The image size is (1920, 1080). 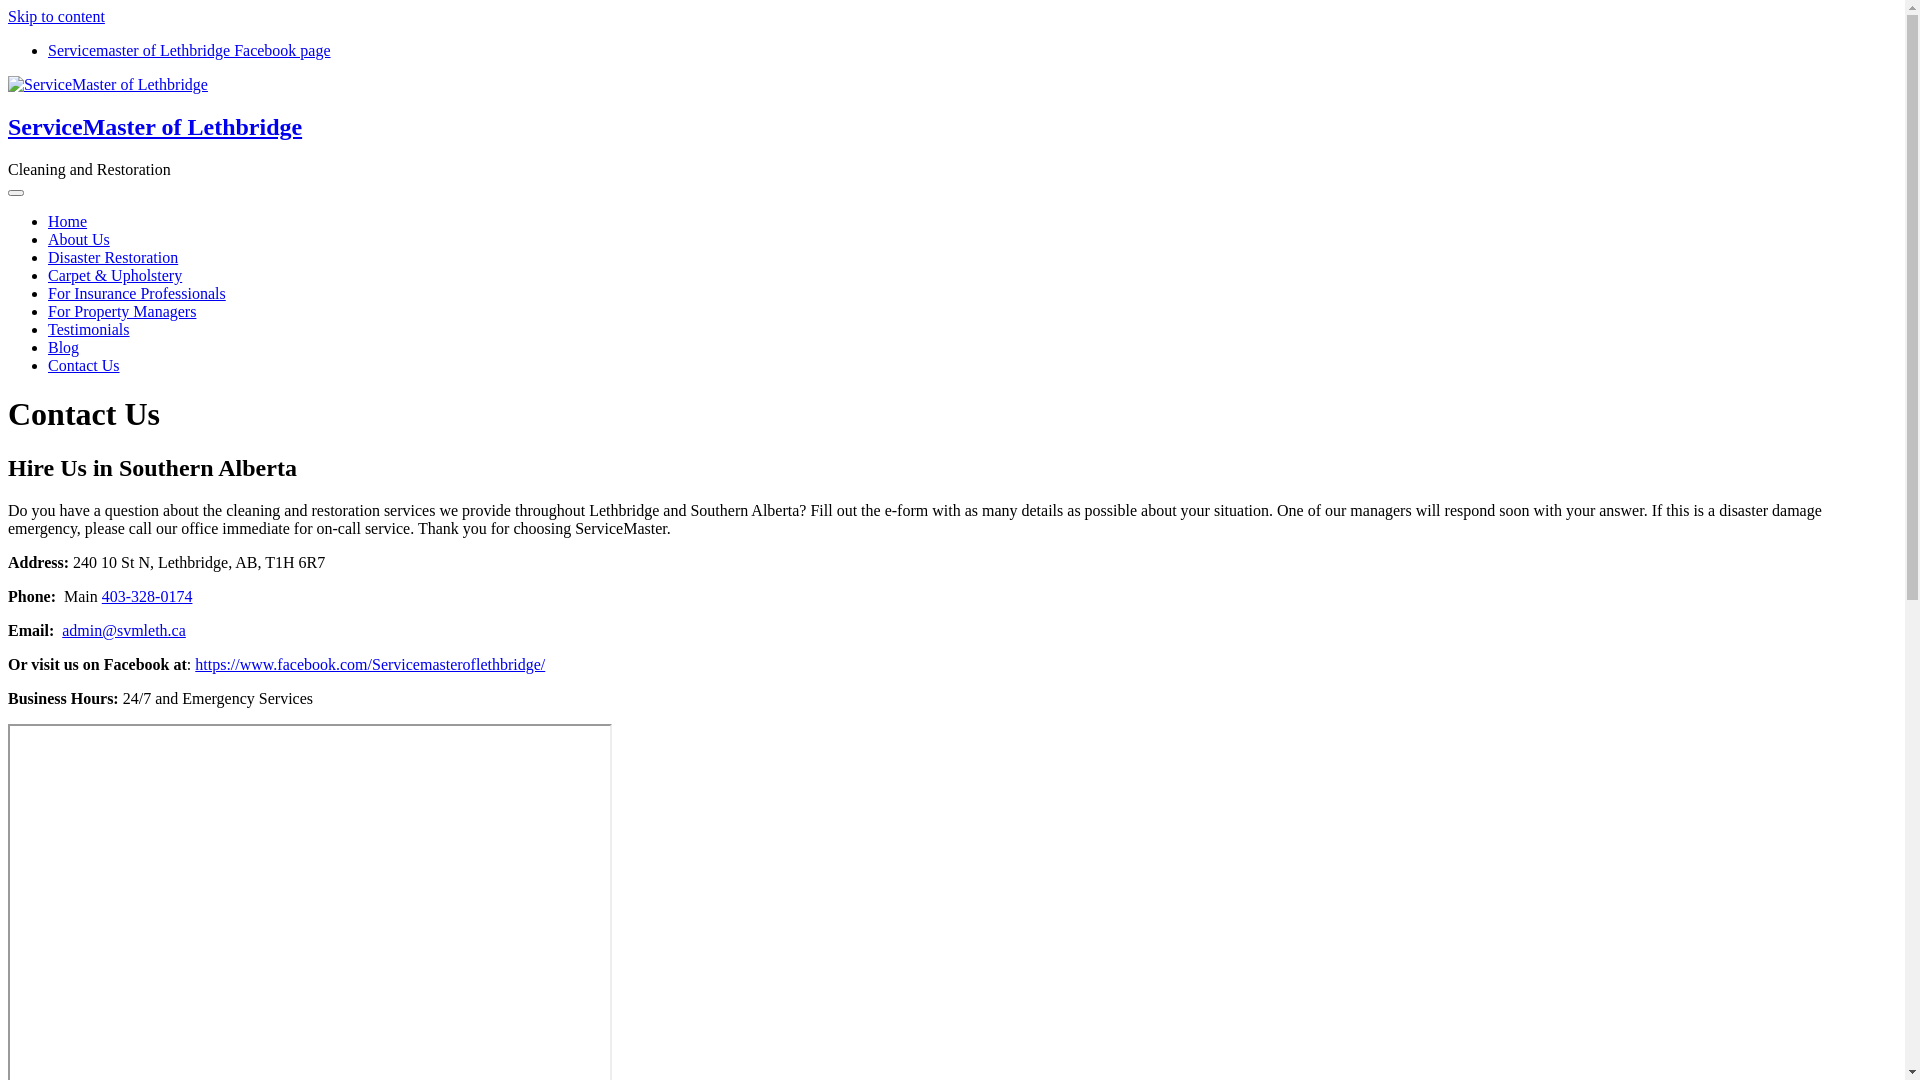 I want to click on Home, so click(x=68, y=222).